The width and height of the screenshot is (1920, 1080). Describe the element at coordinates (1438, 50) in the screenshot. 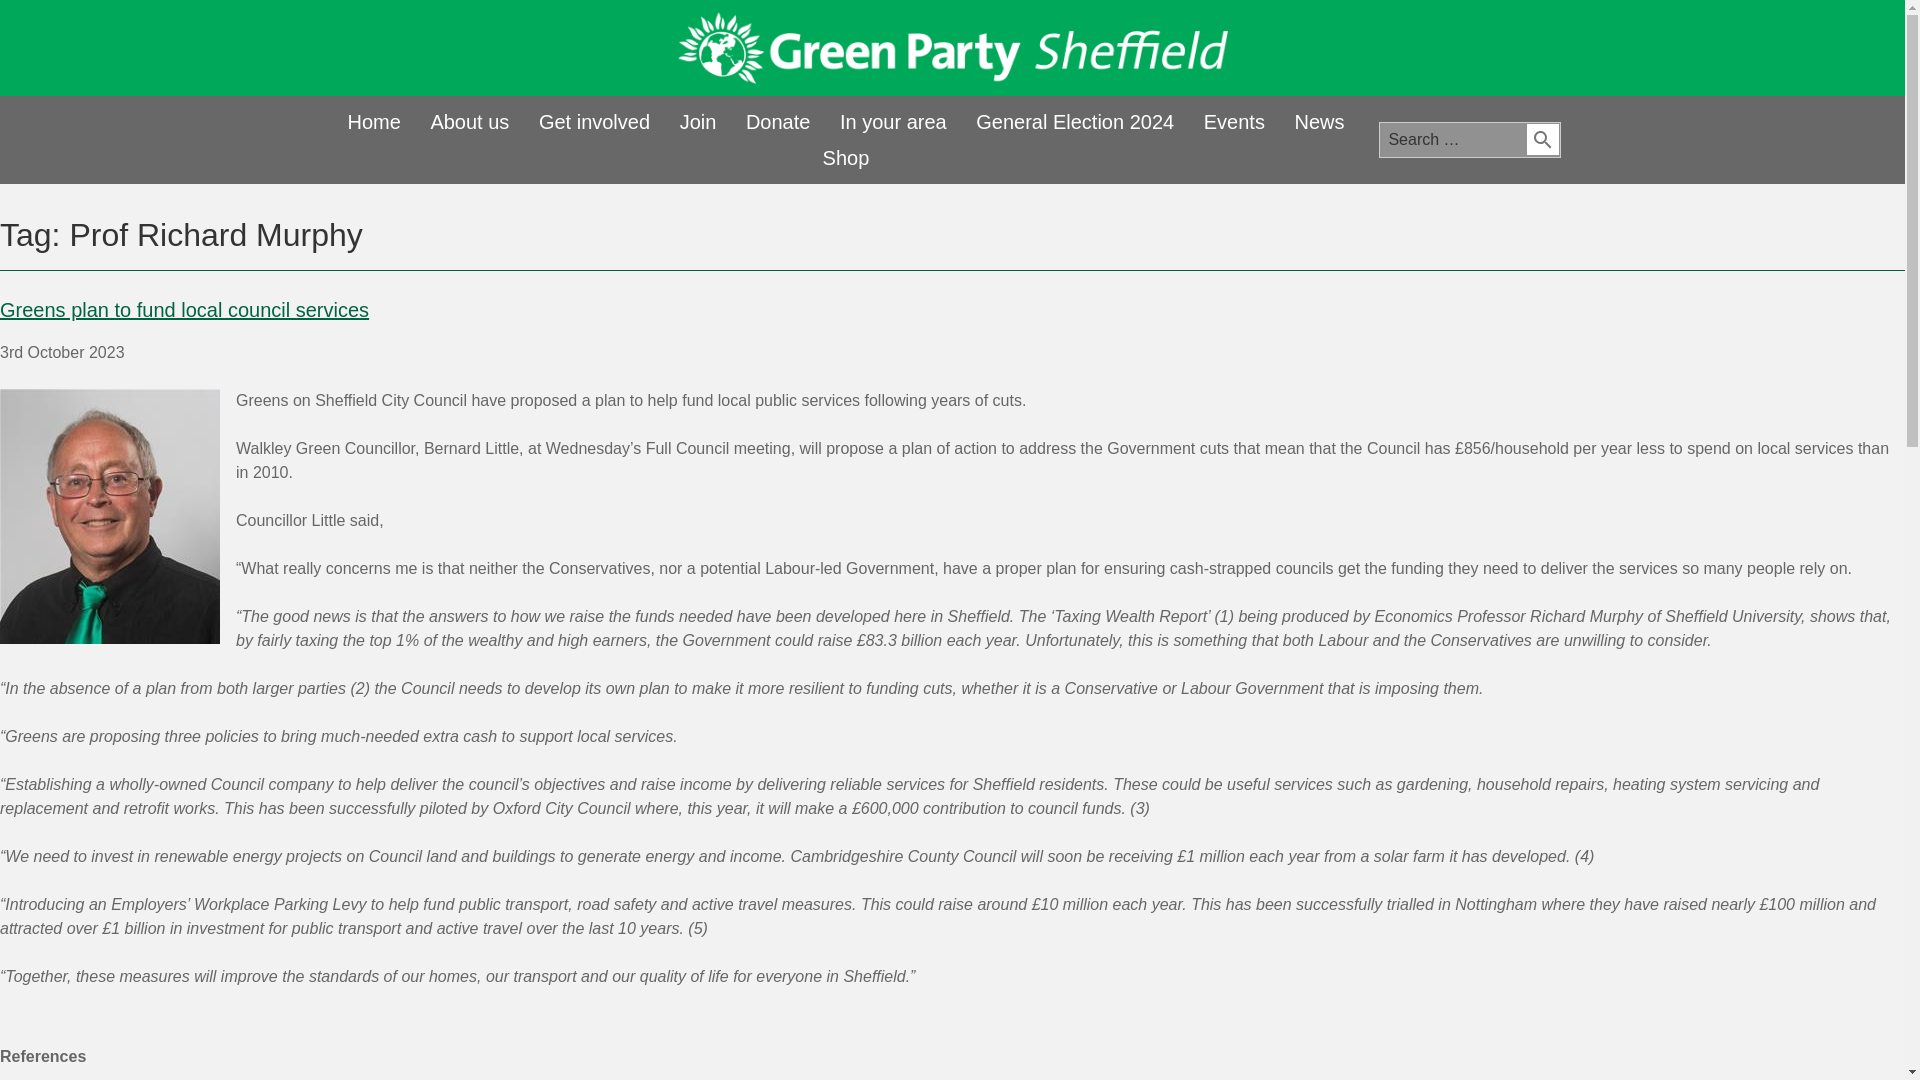

I see `Twitter` at that location.